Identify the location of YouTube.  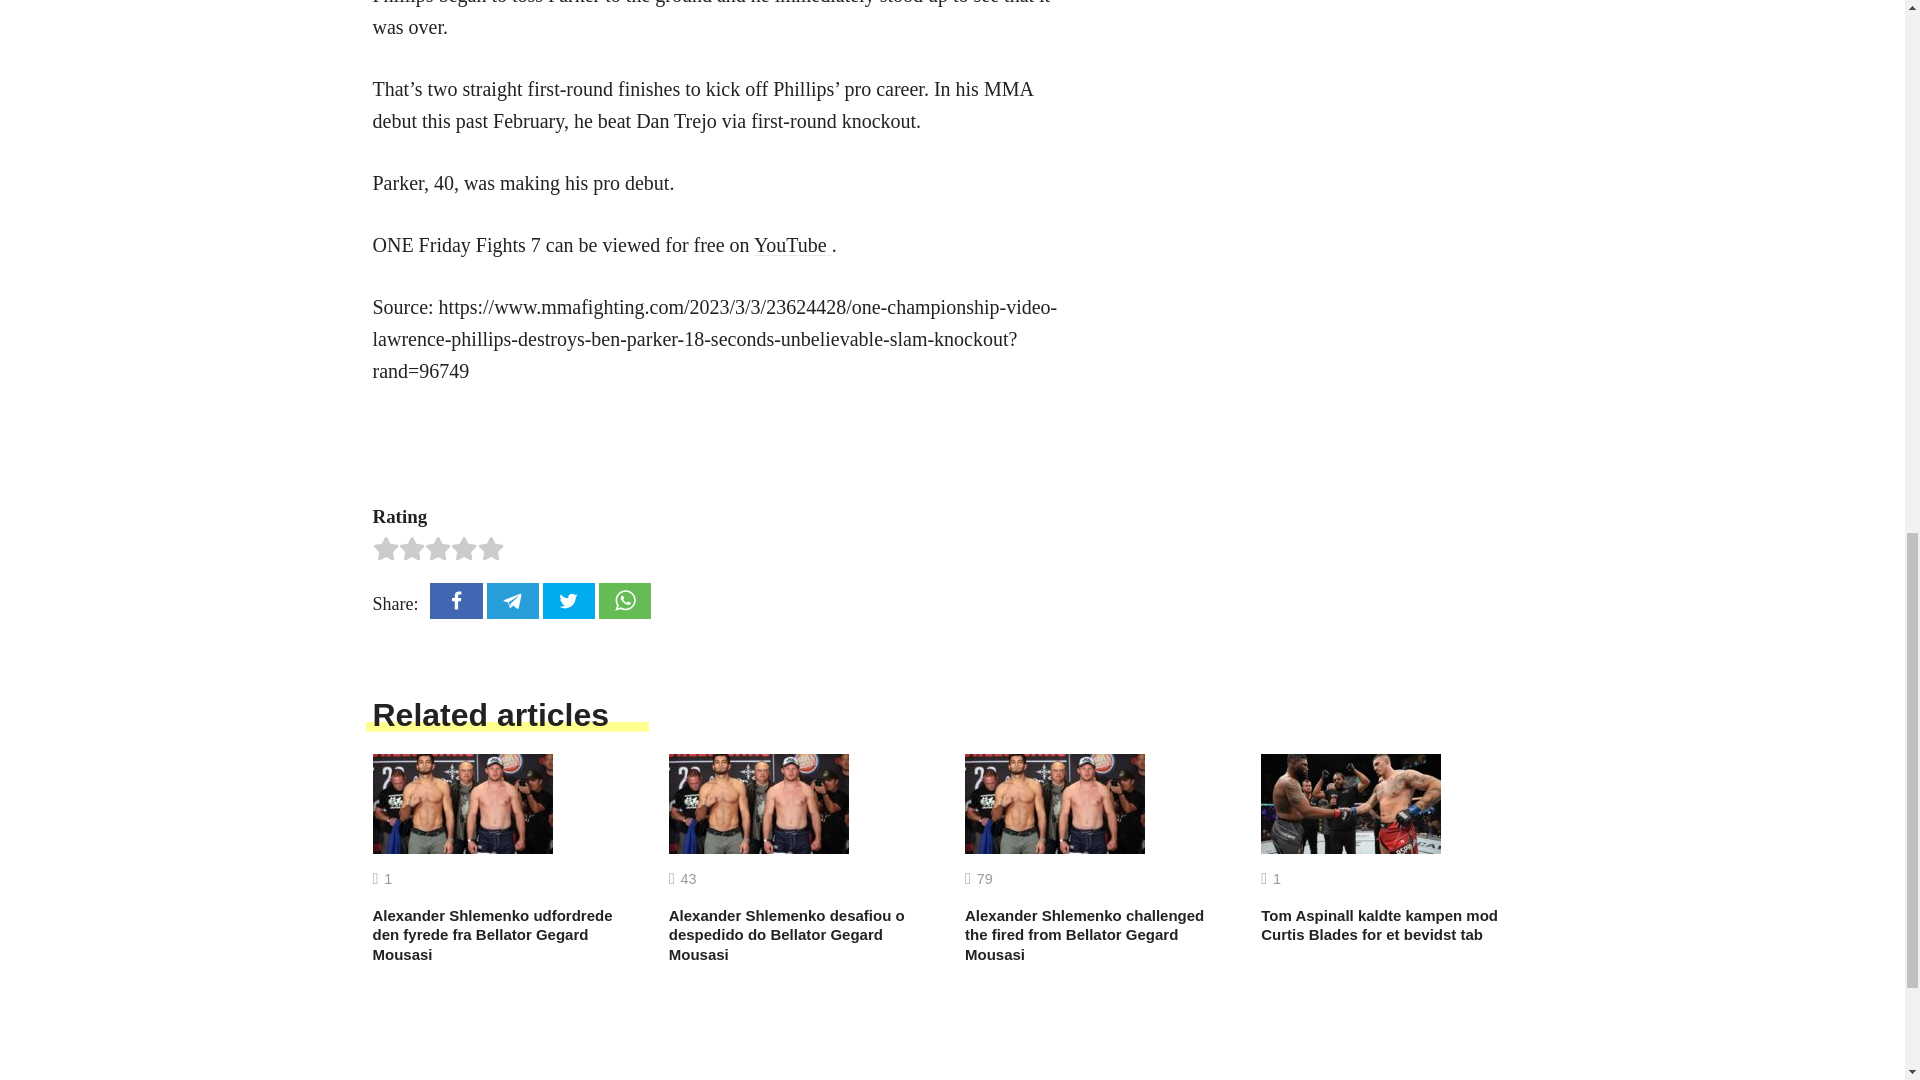
(792, 244).